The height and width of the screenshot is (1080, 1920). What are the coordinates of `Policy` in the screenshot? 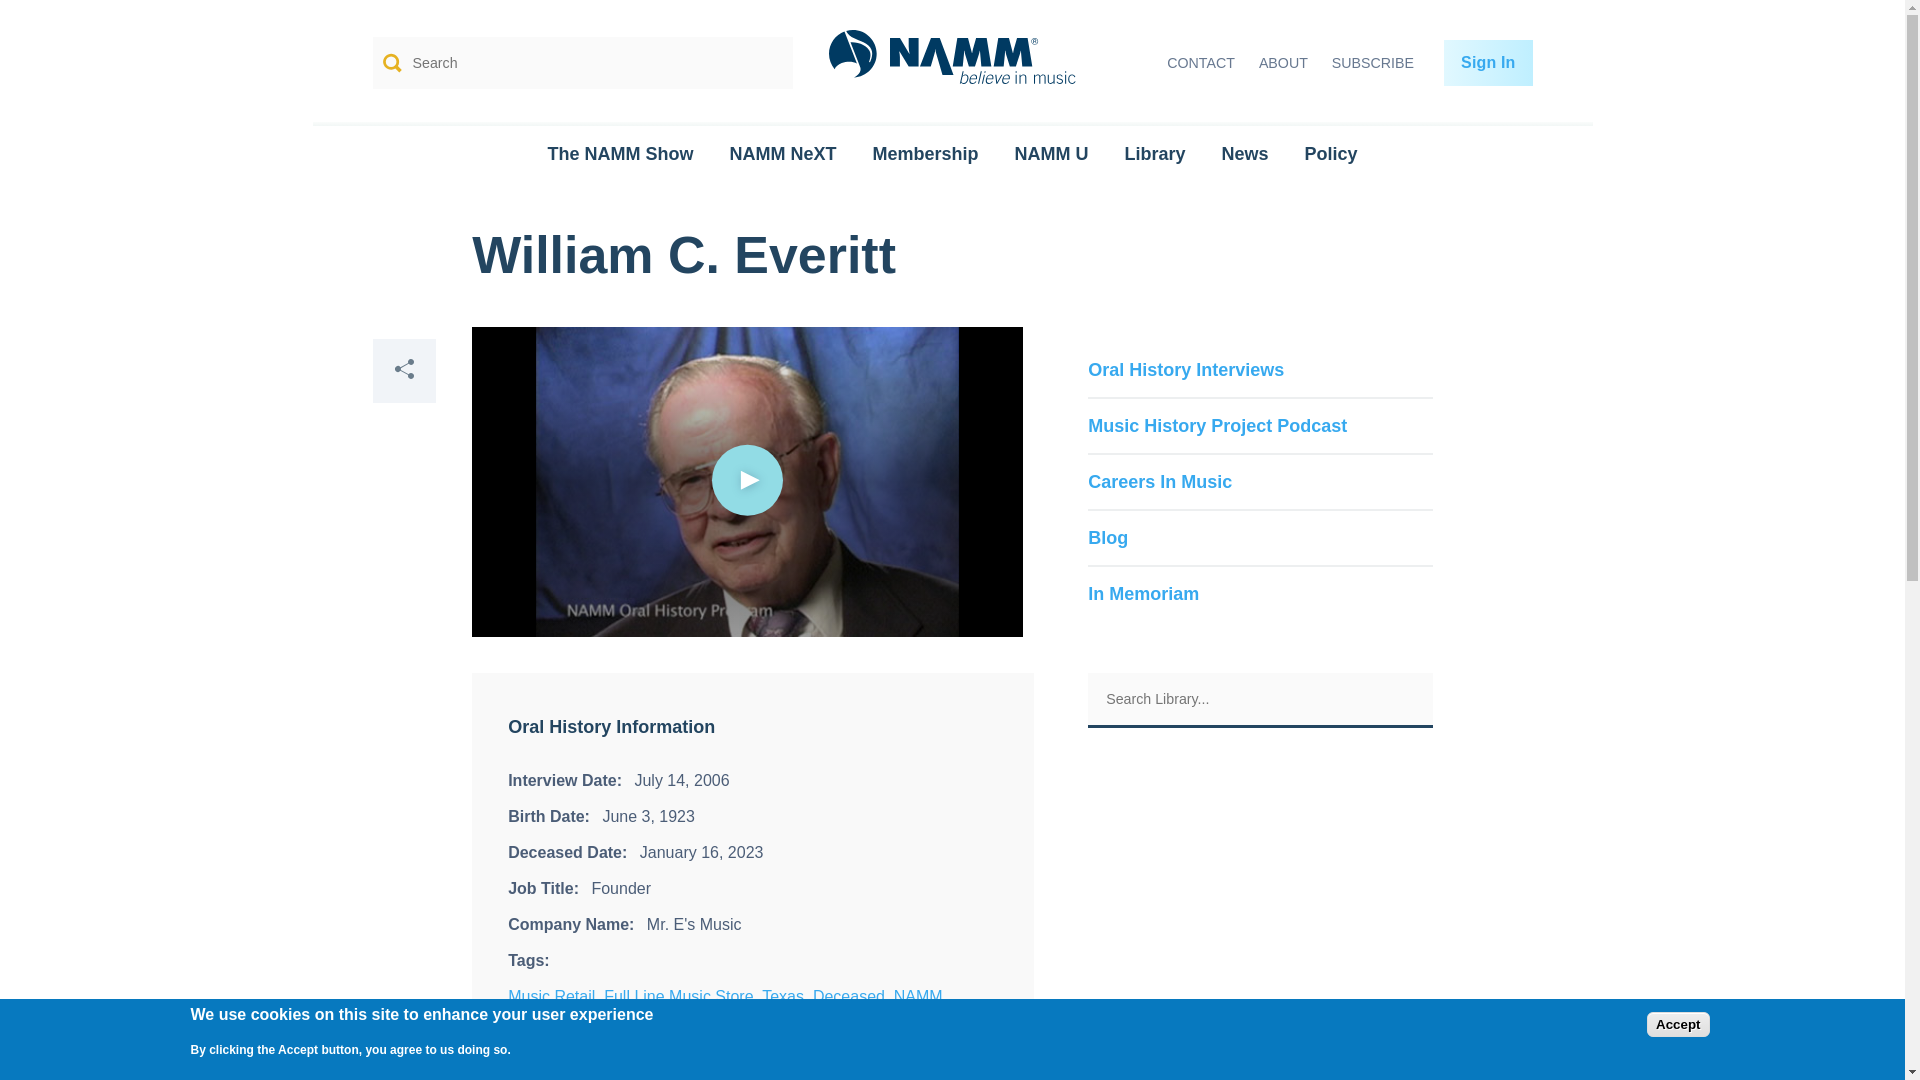 It's located at (1331, 154).